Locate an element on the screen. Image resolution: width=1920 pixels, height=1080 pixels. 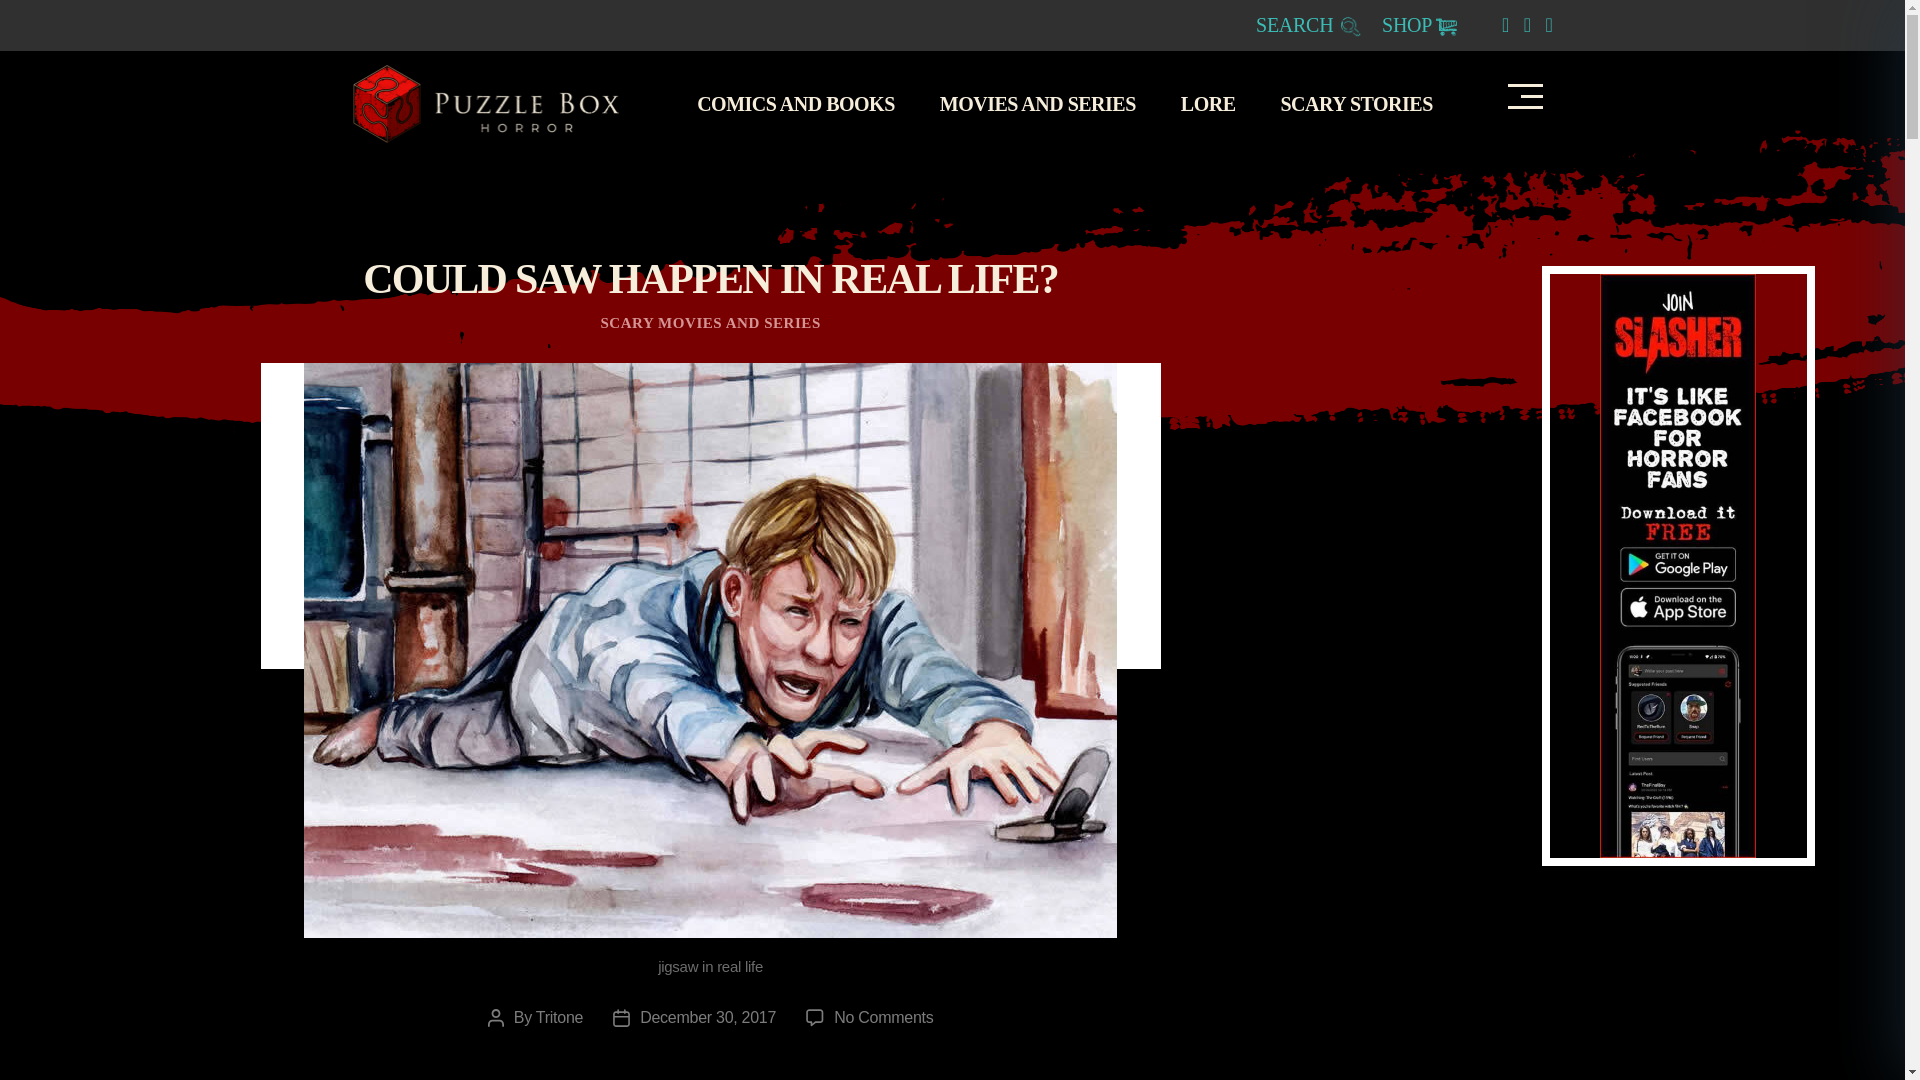
SEARCH is located at coordinates (1308, 24).